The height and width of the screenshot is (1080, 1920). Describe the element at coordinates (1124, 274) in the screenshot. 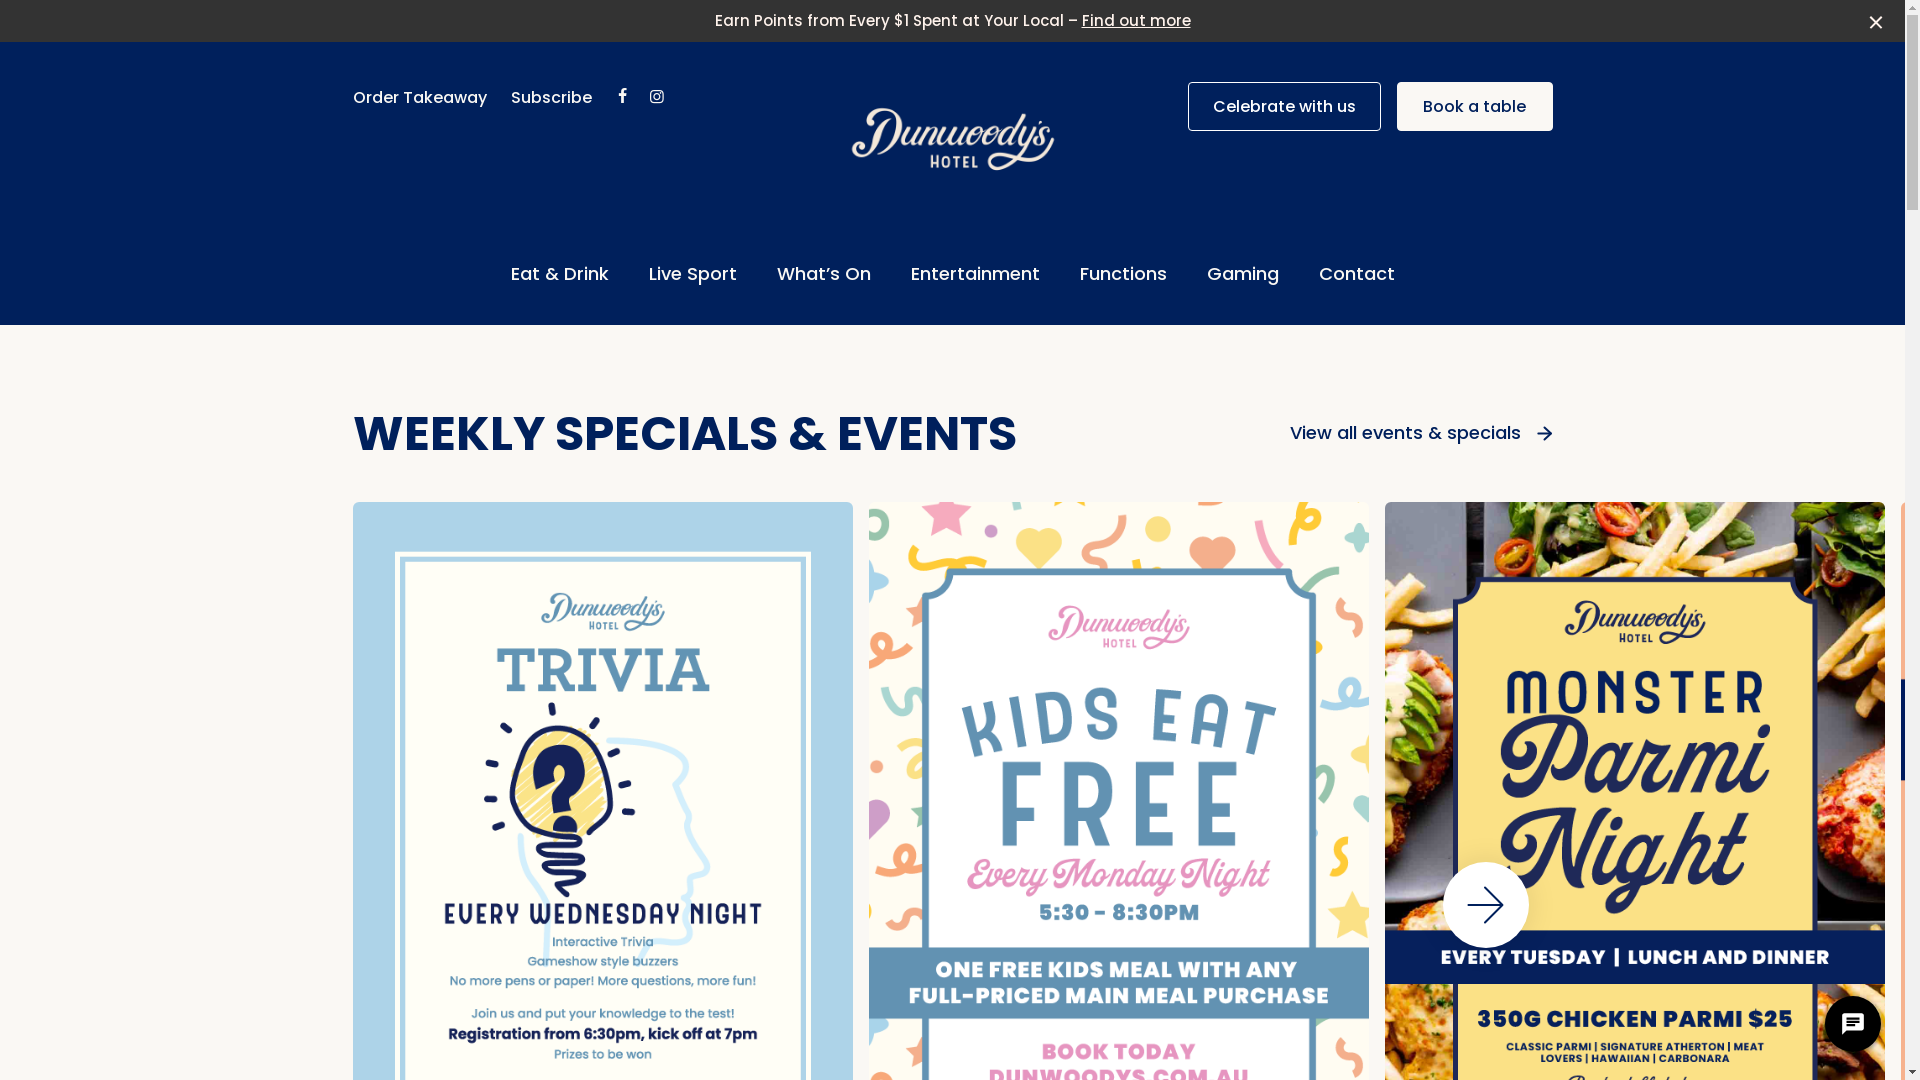

I see `Functions` at that location.